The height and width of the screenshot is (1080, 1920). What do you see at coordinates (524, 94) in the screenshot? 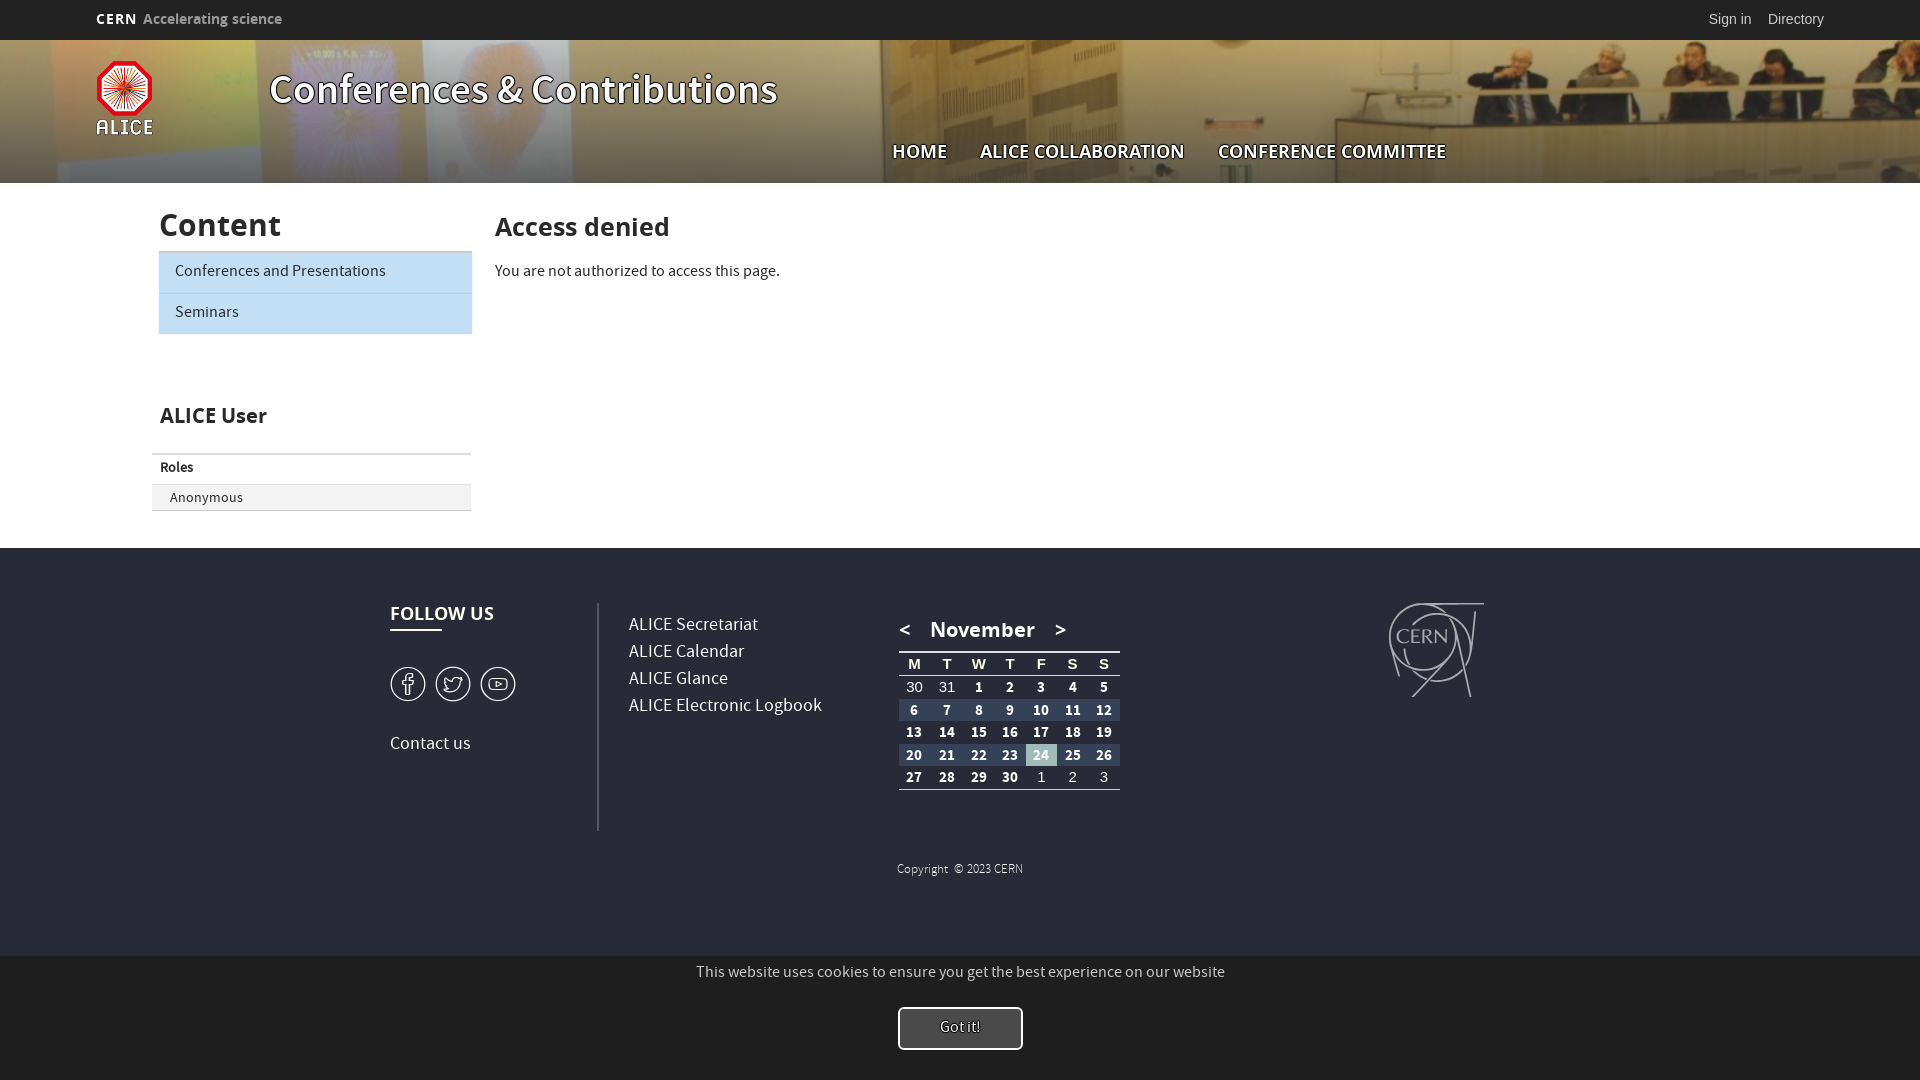
I see `Conferences & Contributions` at bounding box center [524, 94].